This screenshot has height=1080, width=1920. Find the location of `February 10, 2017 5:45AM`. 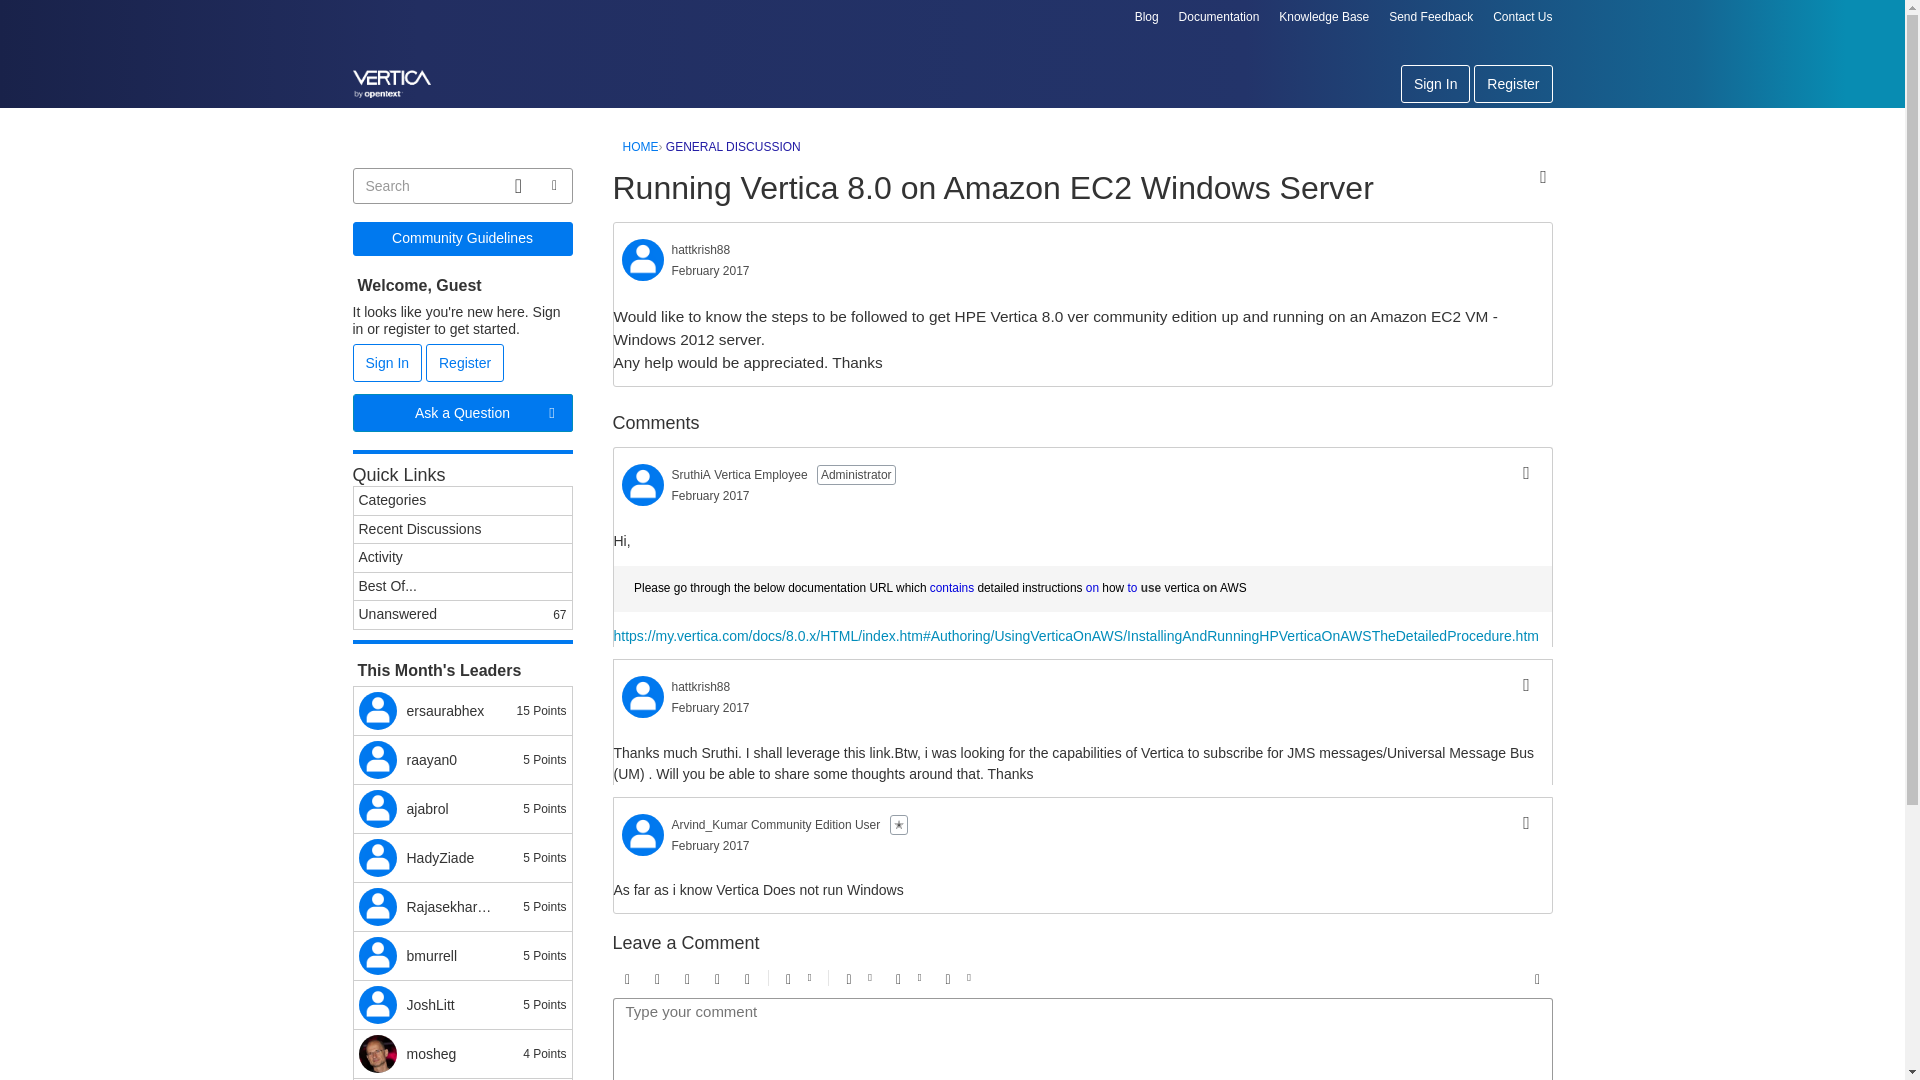

February 10, 2017 5:45AM is located at coordinates (711, 707).